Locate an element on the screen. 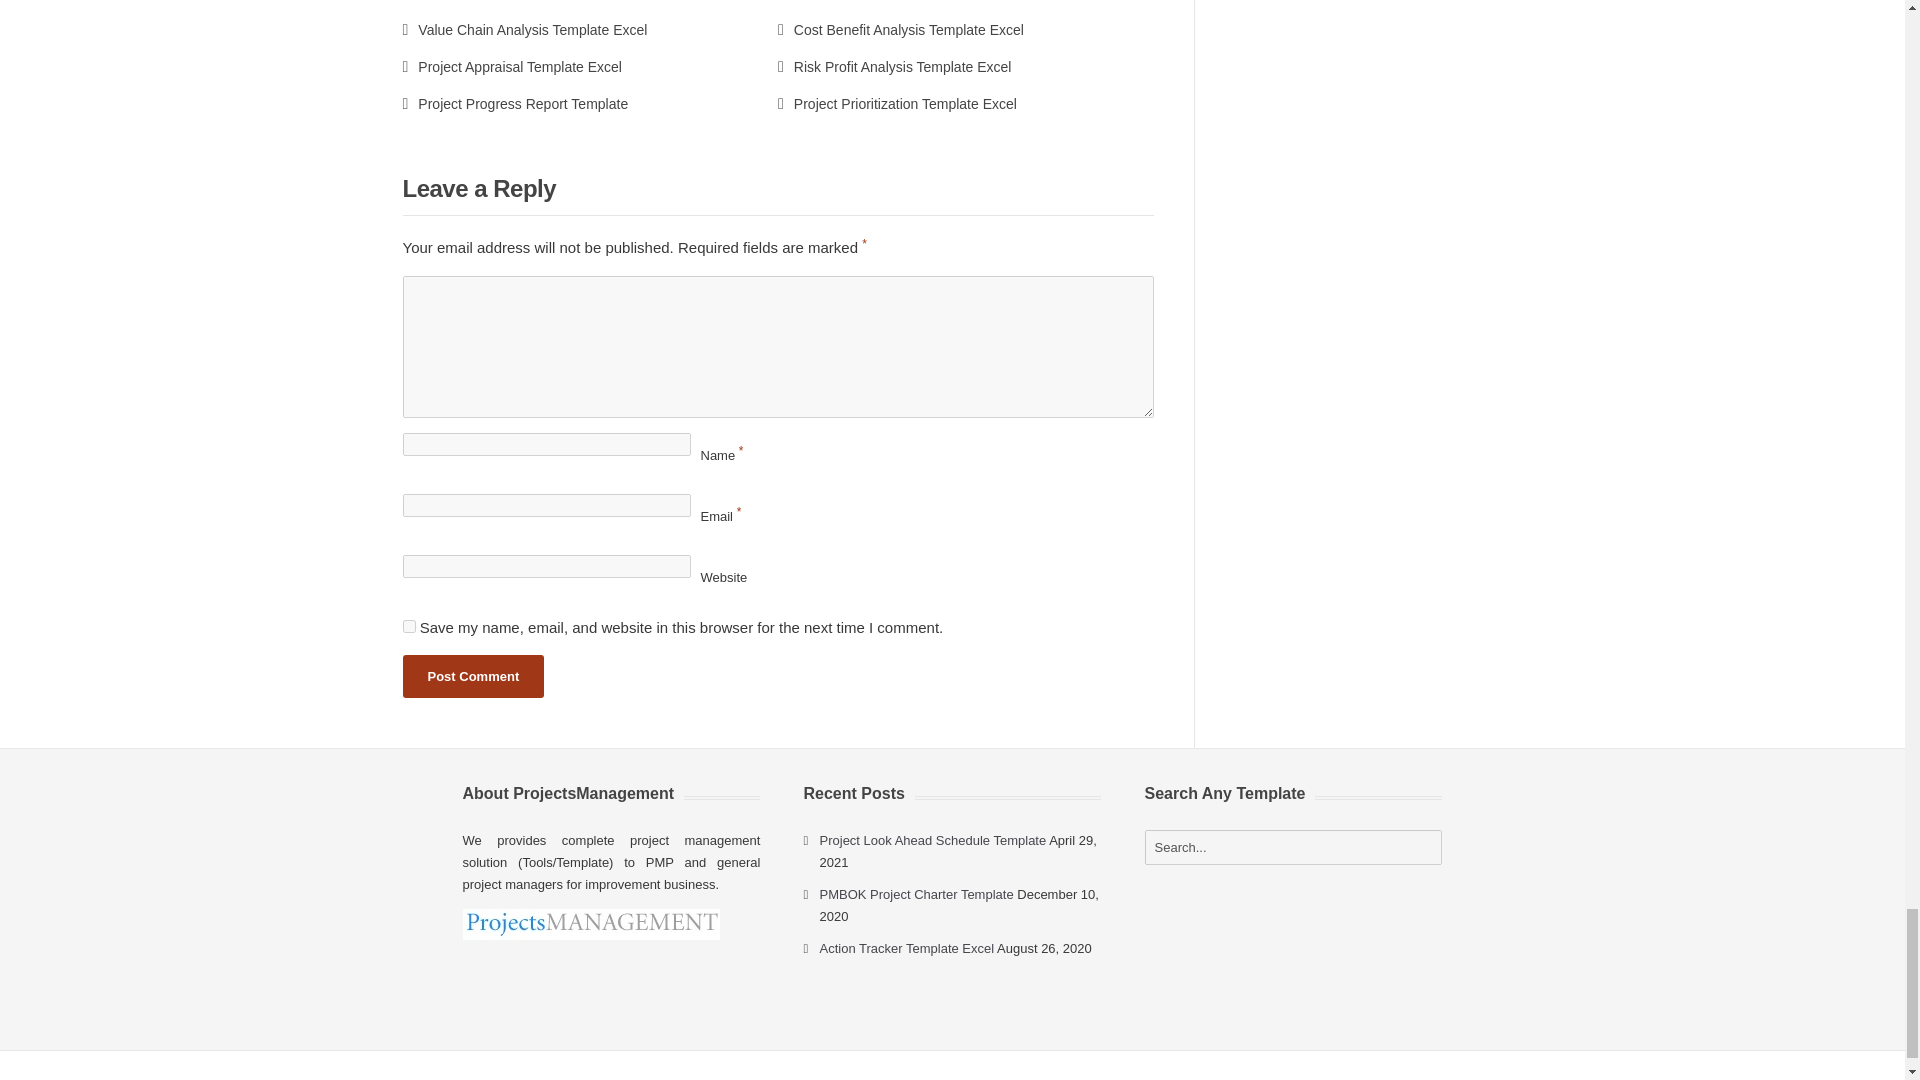 The width and height of the screenshot is (1920, 1080). Post Comment is located at coordinates (472, 676).